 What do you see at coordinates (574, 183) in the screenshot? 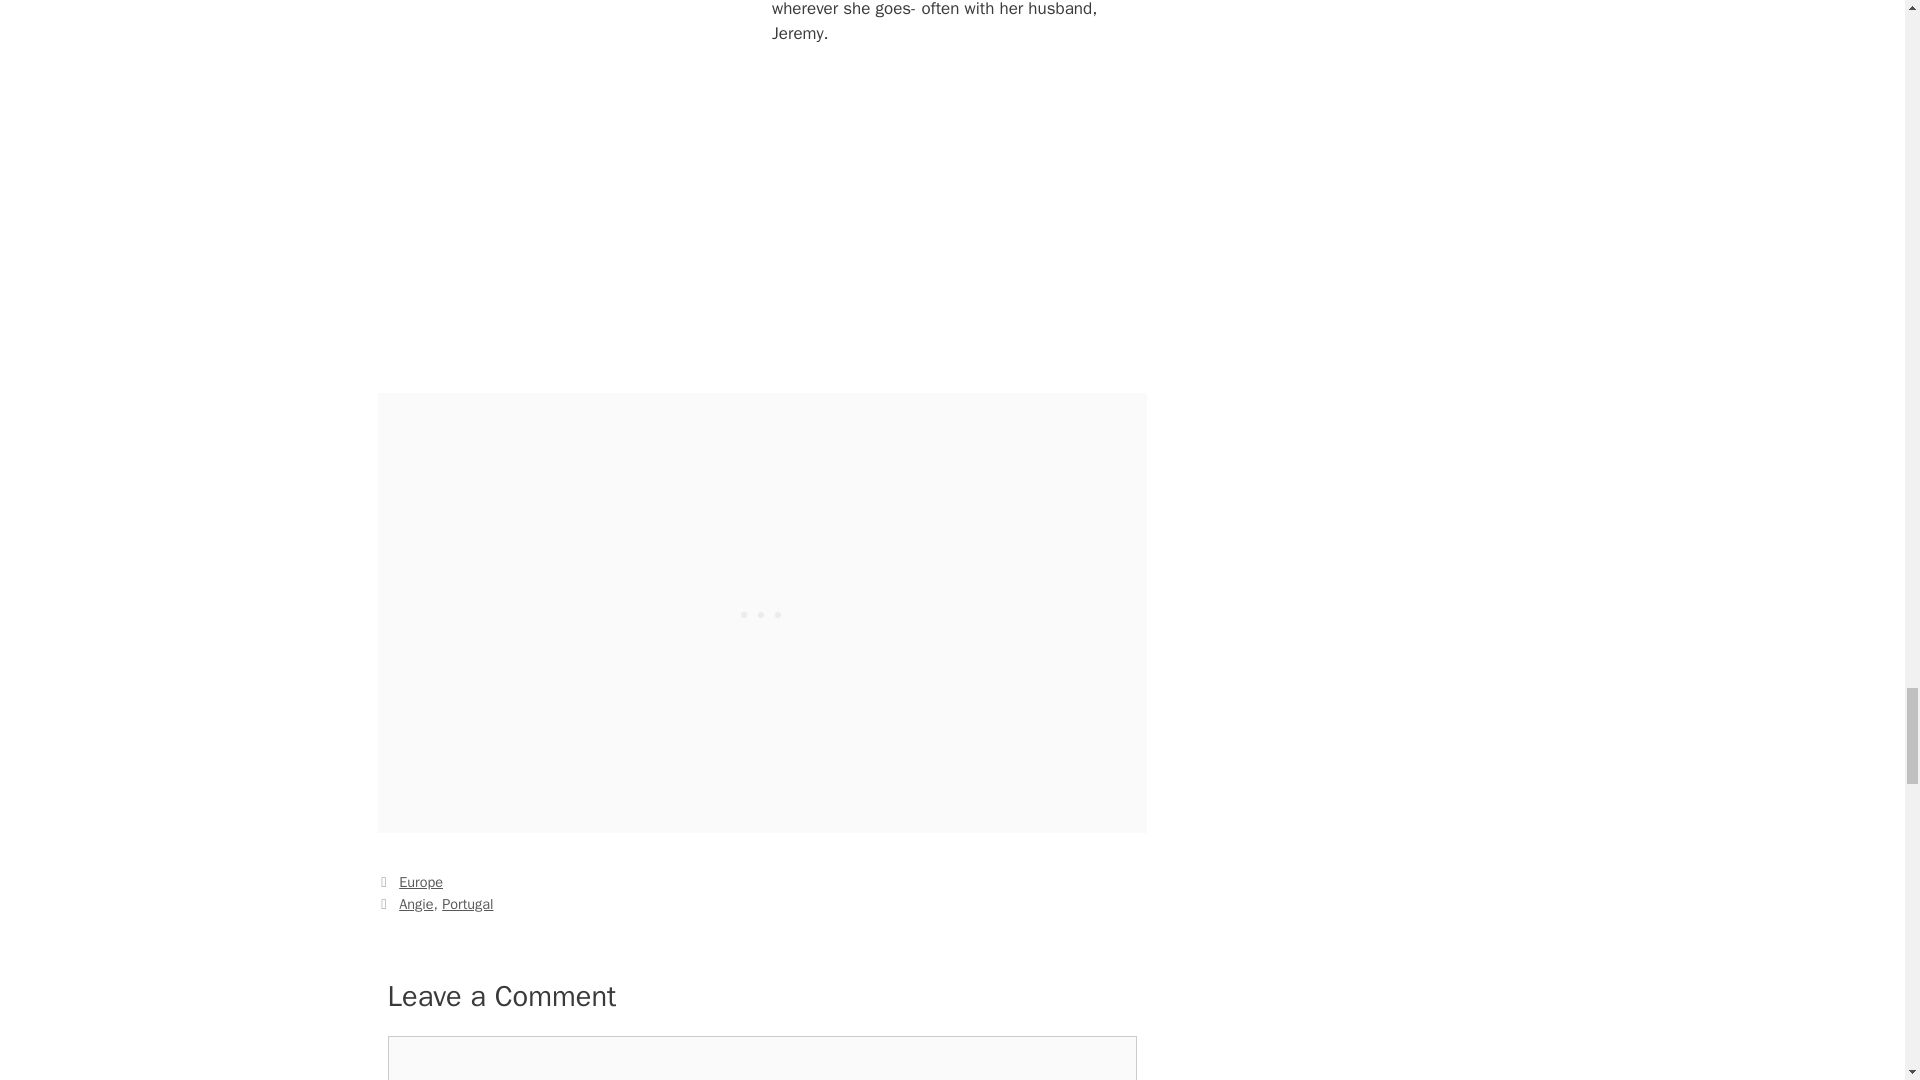
I see `Angie from Living the Dream` at bounding box center [574, 183].